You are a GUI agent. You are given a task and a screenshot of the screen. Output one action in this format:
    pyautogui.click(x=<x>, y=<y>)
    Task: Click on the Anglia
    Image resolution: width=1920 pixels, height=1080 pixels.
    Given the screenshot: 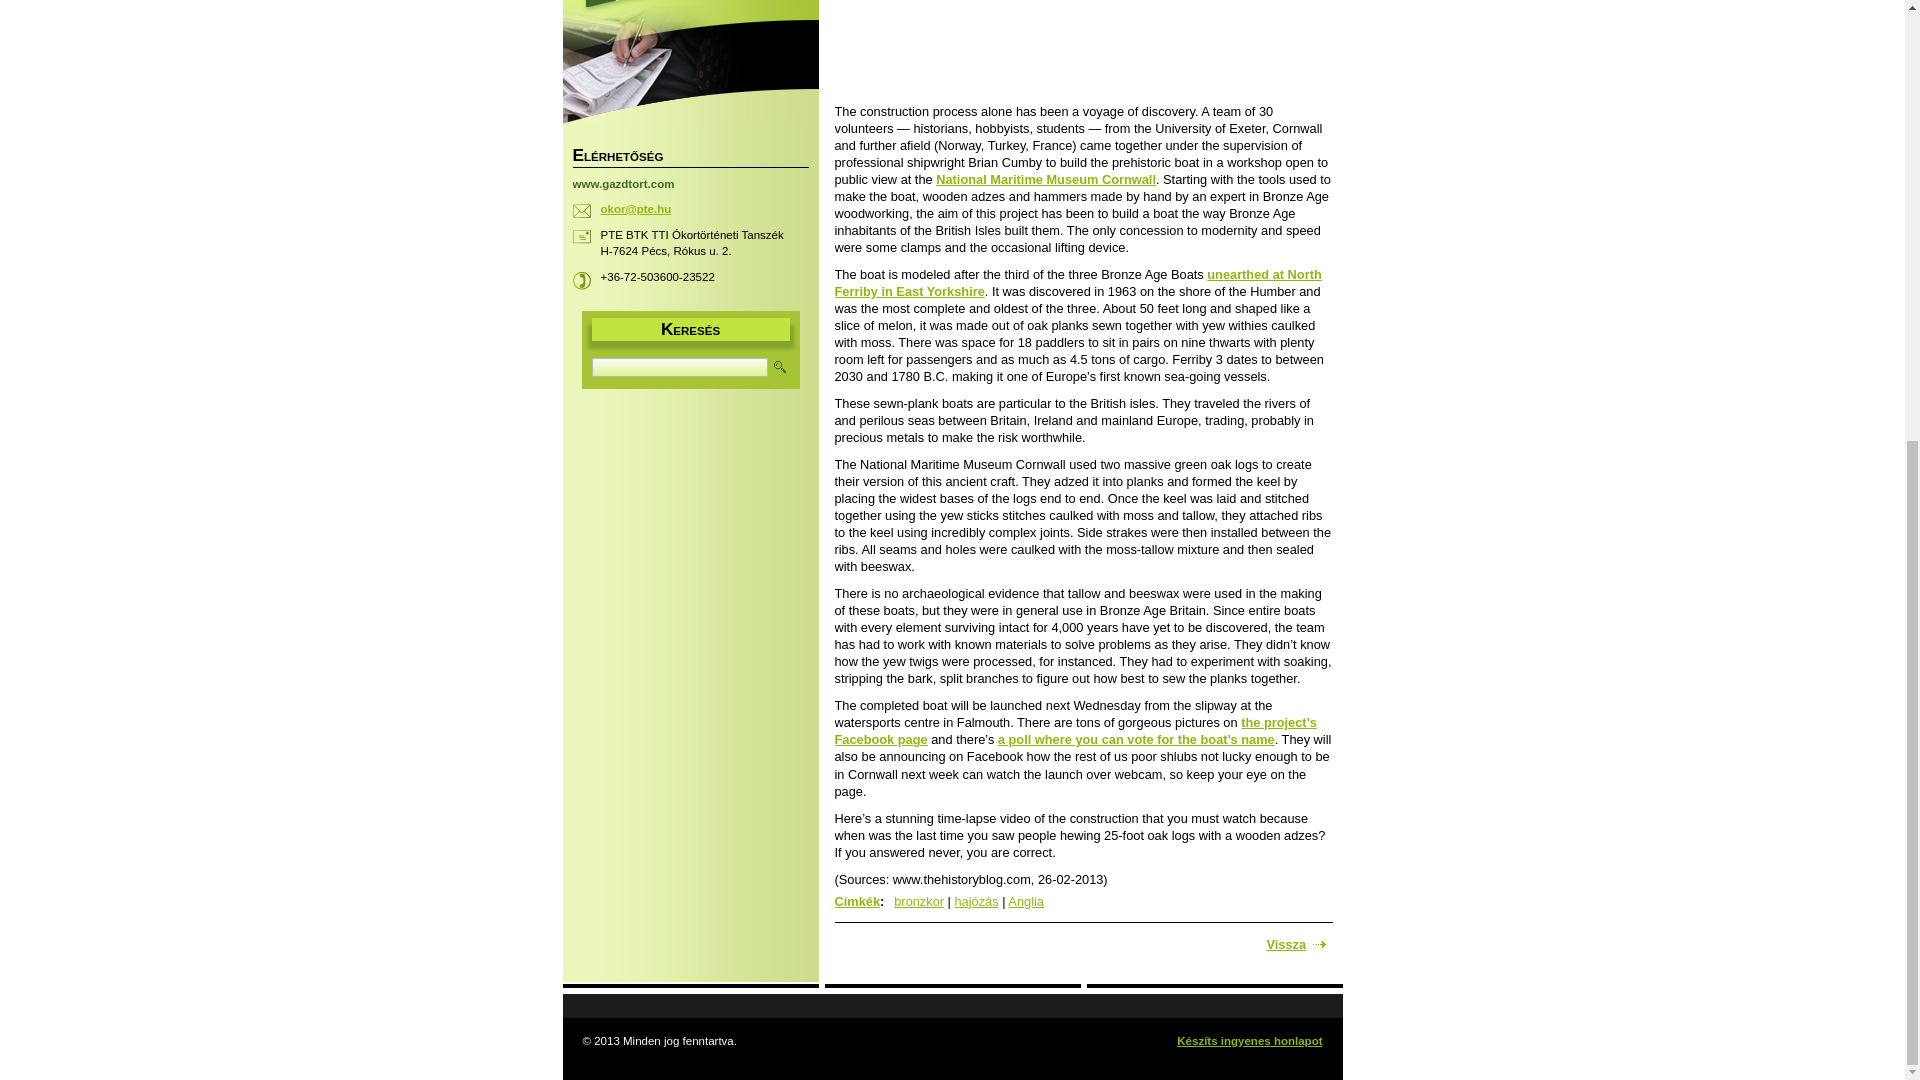 What is the action you would take?
    pyautogui.click(x=1026, y=902)
    